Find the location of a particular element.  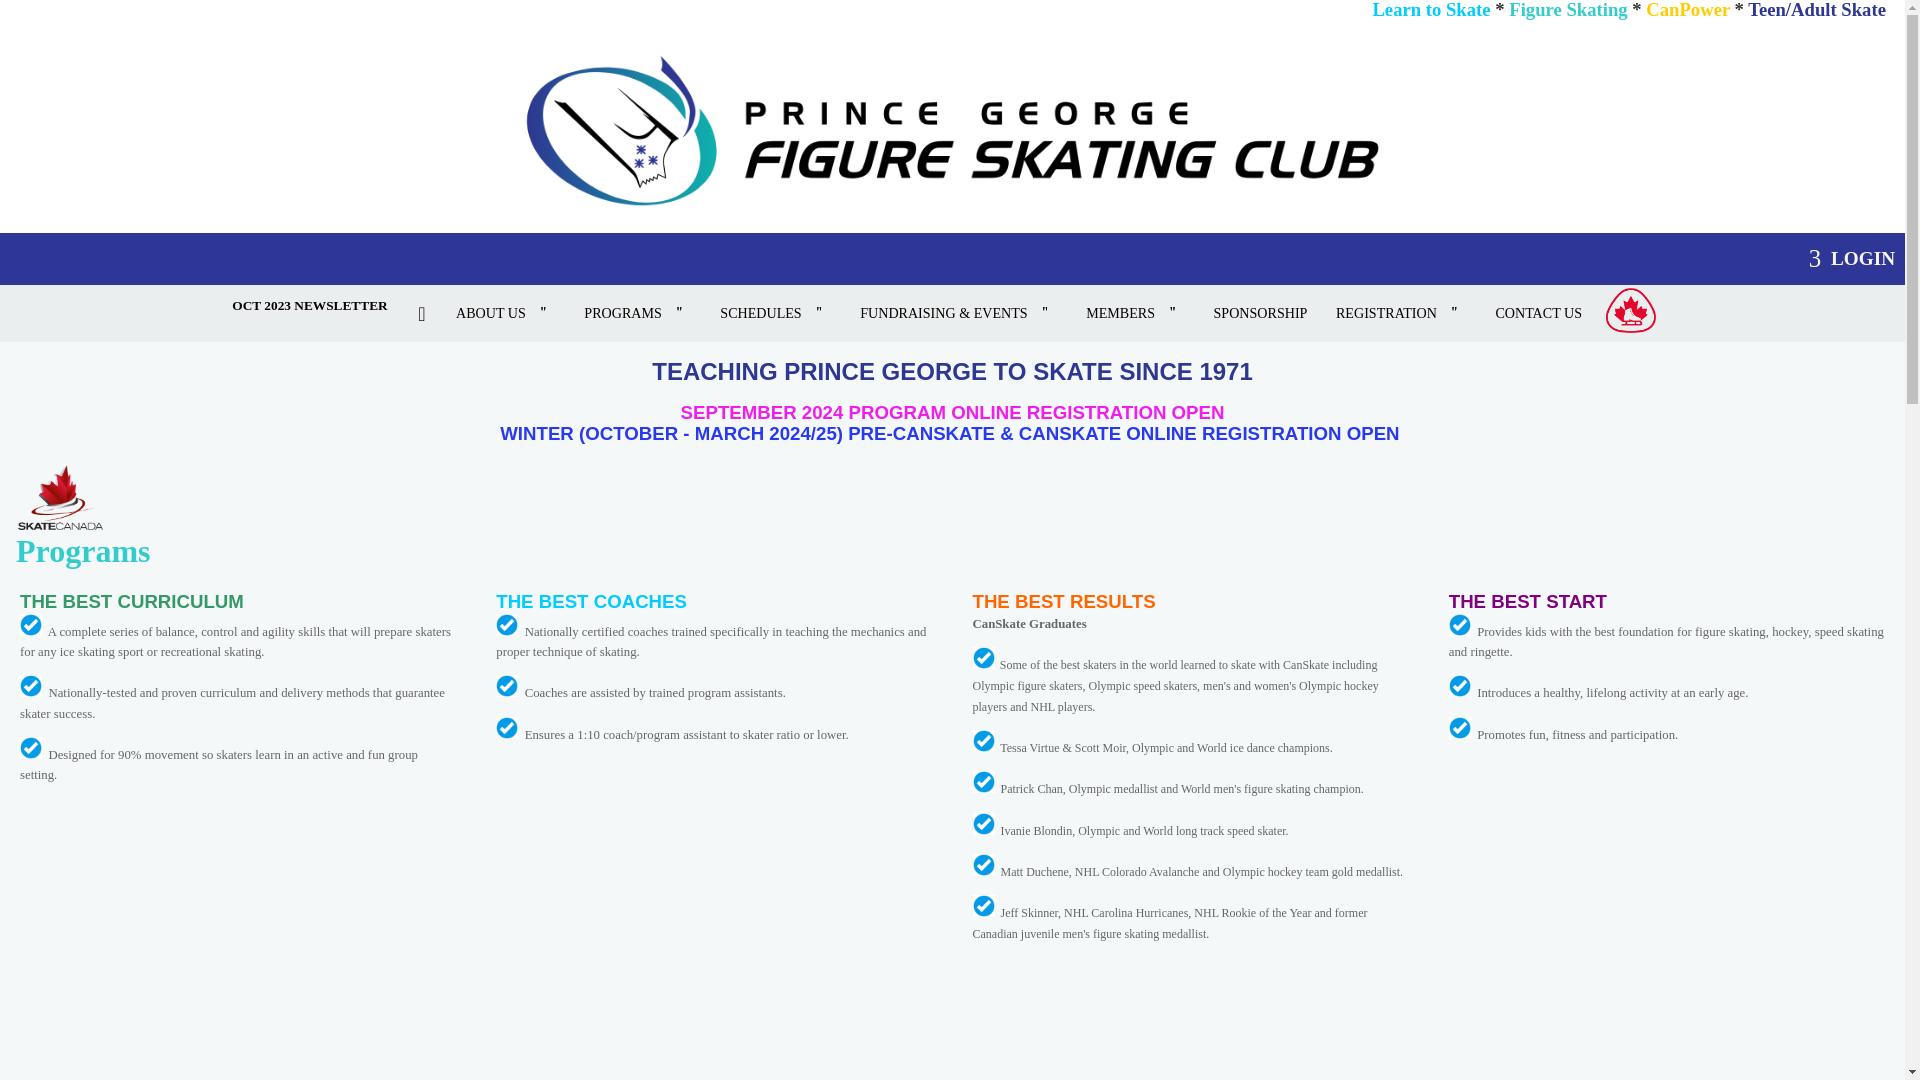

Adult Skate is located at coordinates (1816, 10).